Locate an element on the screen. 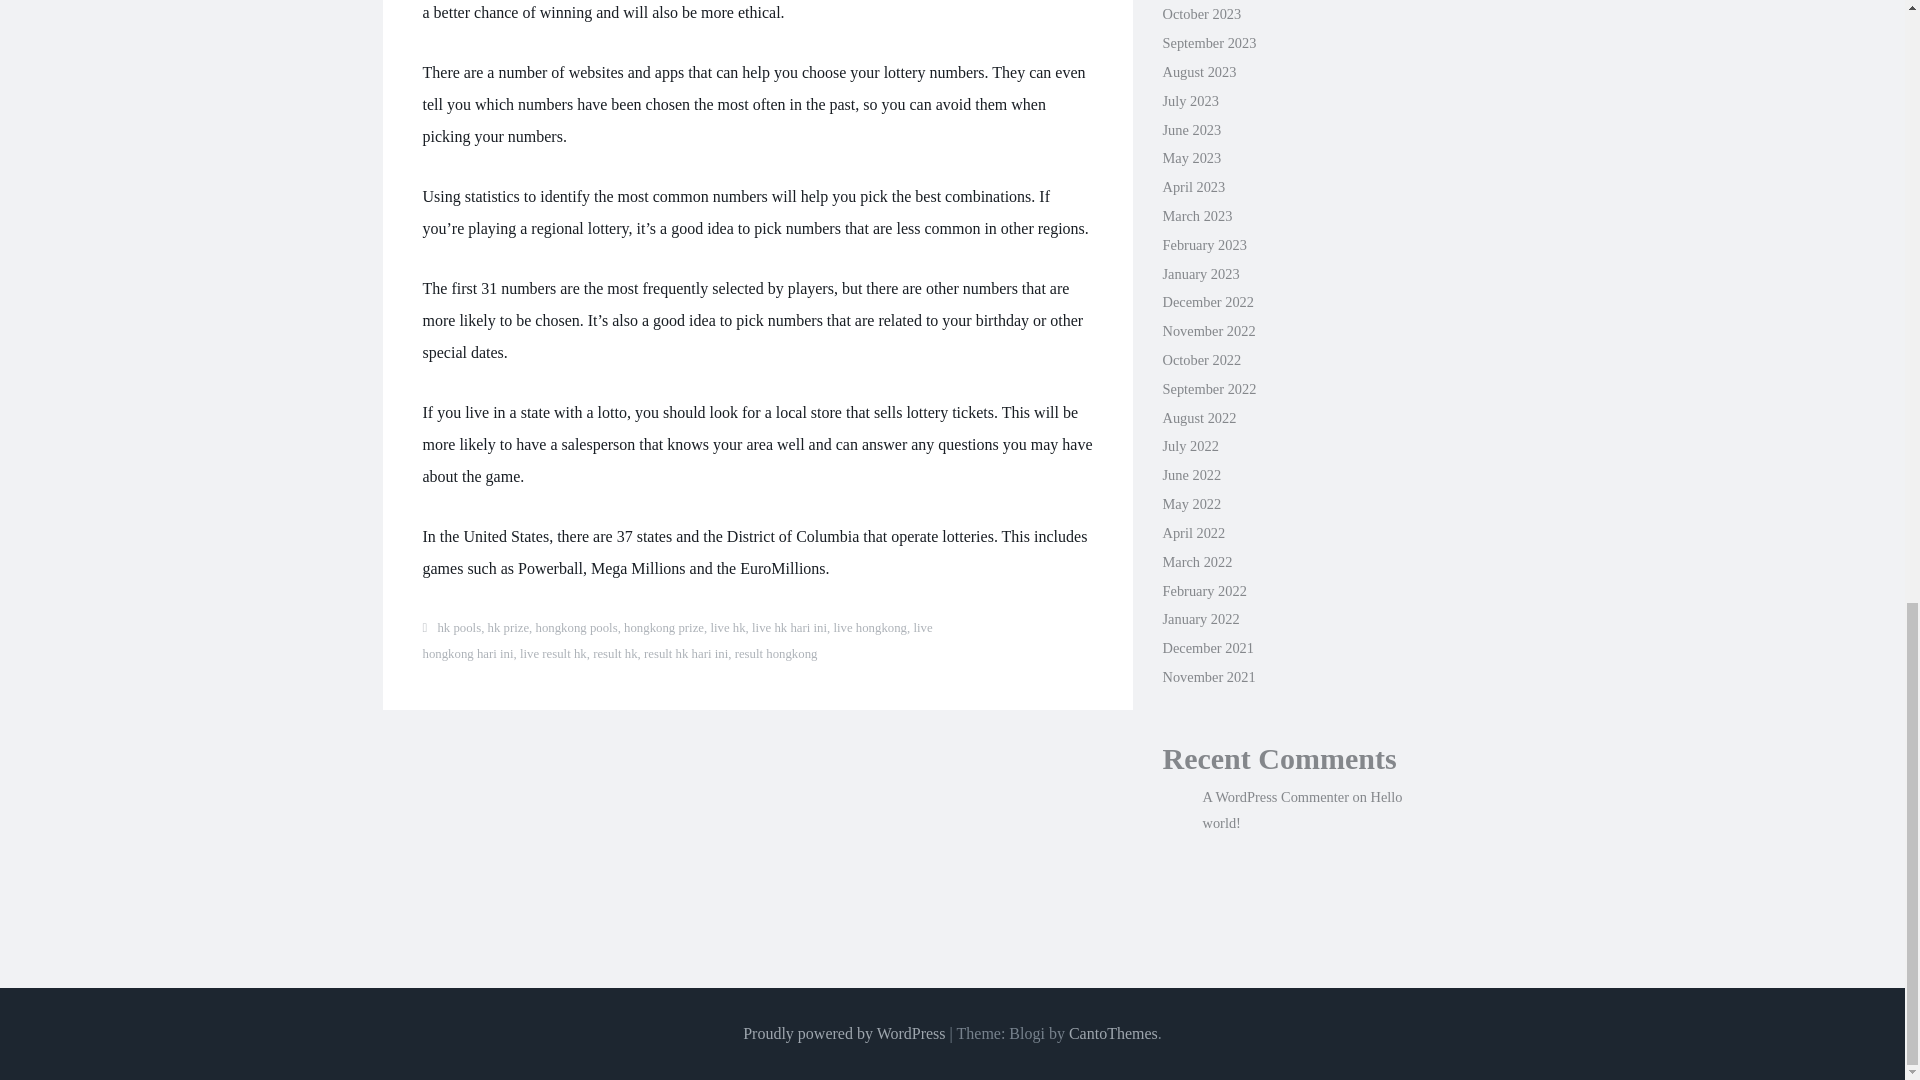 This screenshot has height=1080, width=1920. result hongkong is located at coordinates (776, 653).